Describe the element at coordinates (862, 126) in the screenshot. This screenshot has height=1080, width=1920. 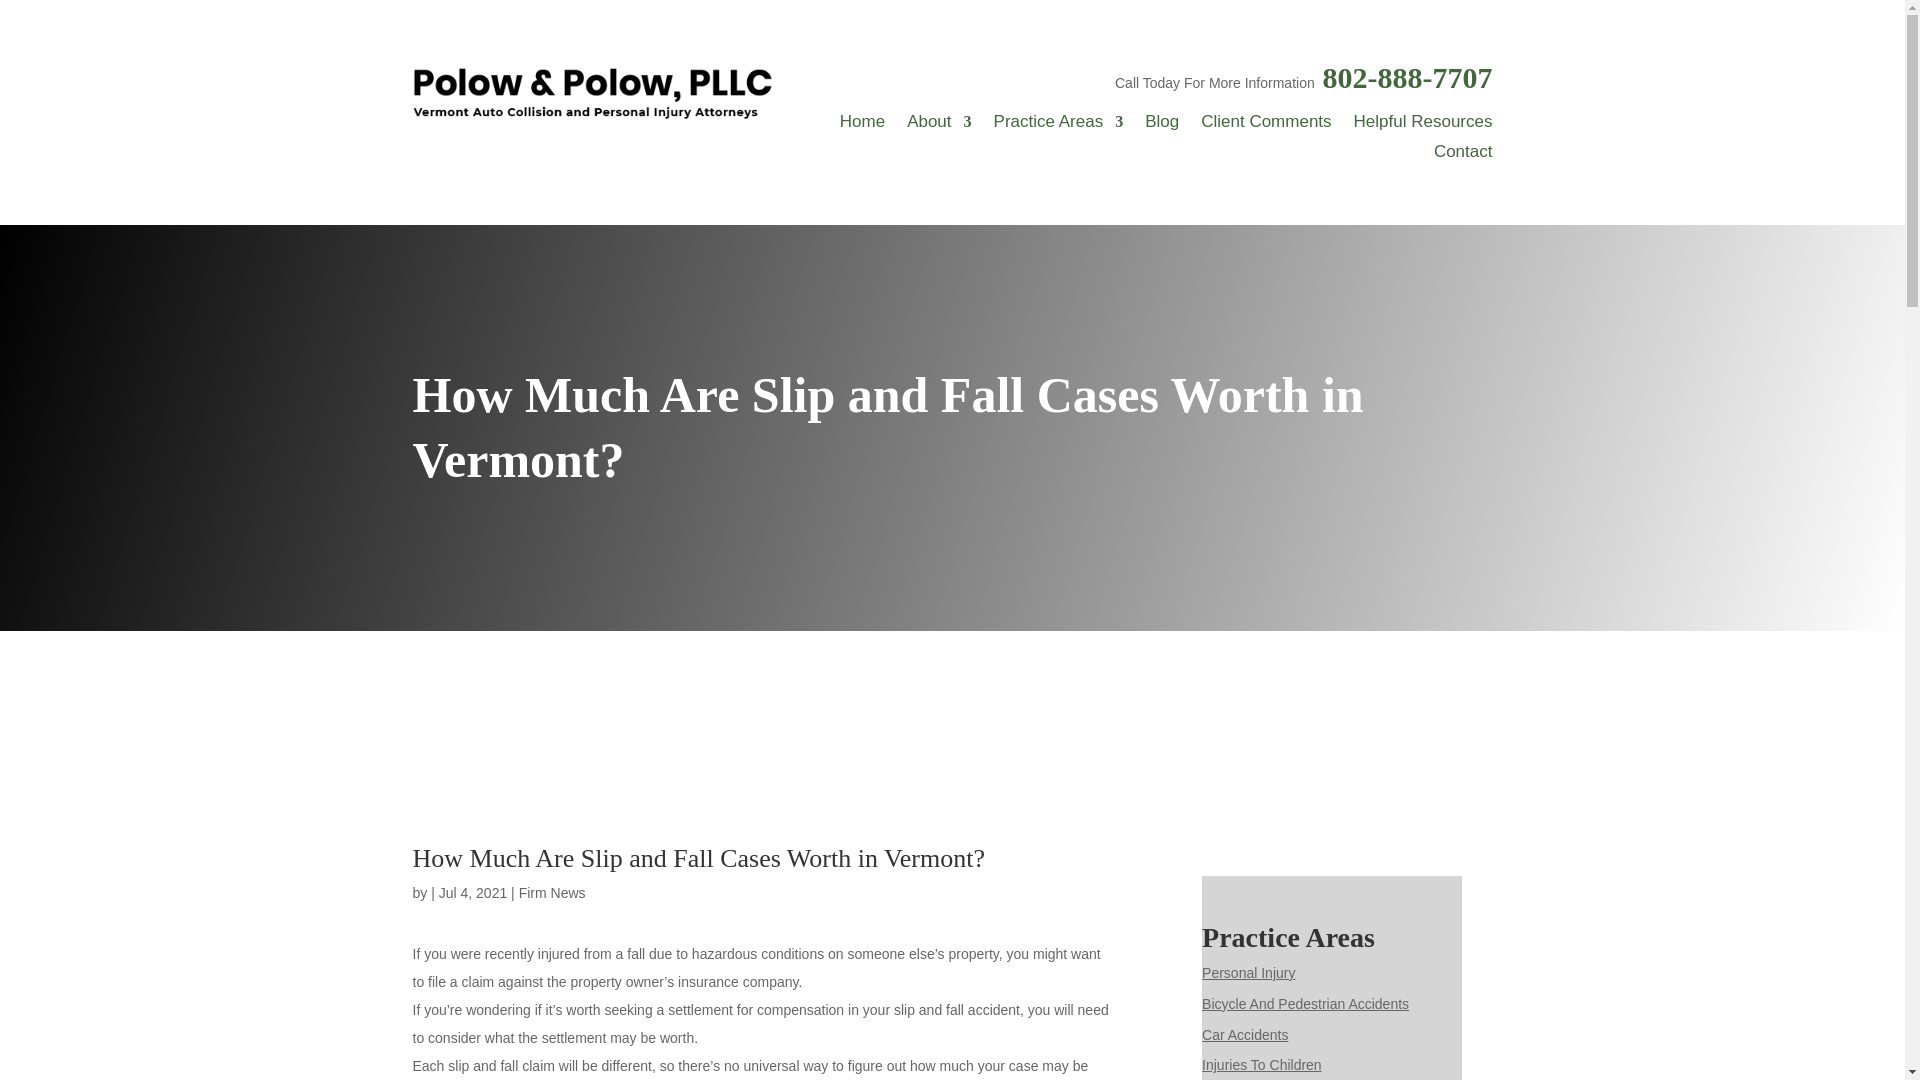
I see `Home` at that location.